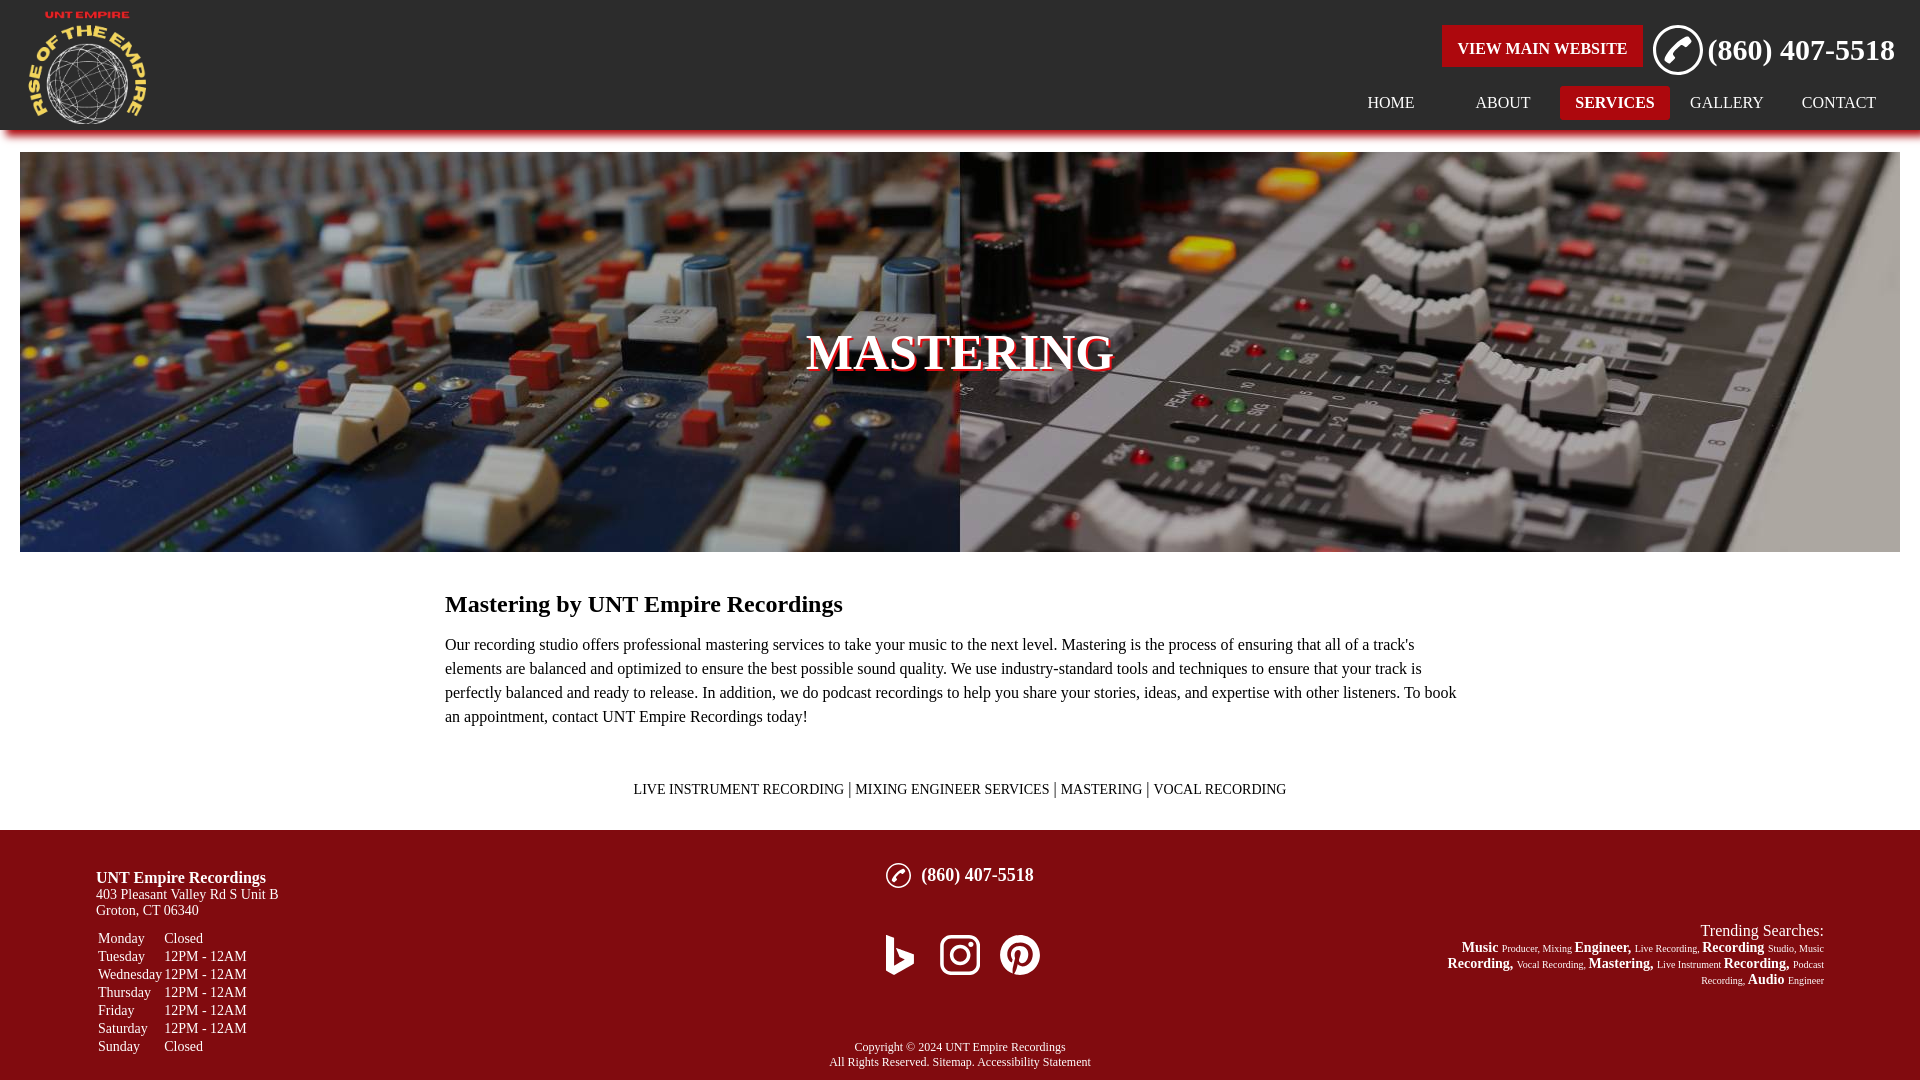  Describe the element at coordinates (880, 692) in the screenshot. I see `podcast recording` at that location.